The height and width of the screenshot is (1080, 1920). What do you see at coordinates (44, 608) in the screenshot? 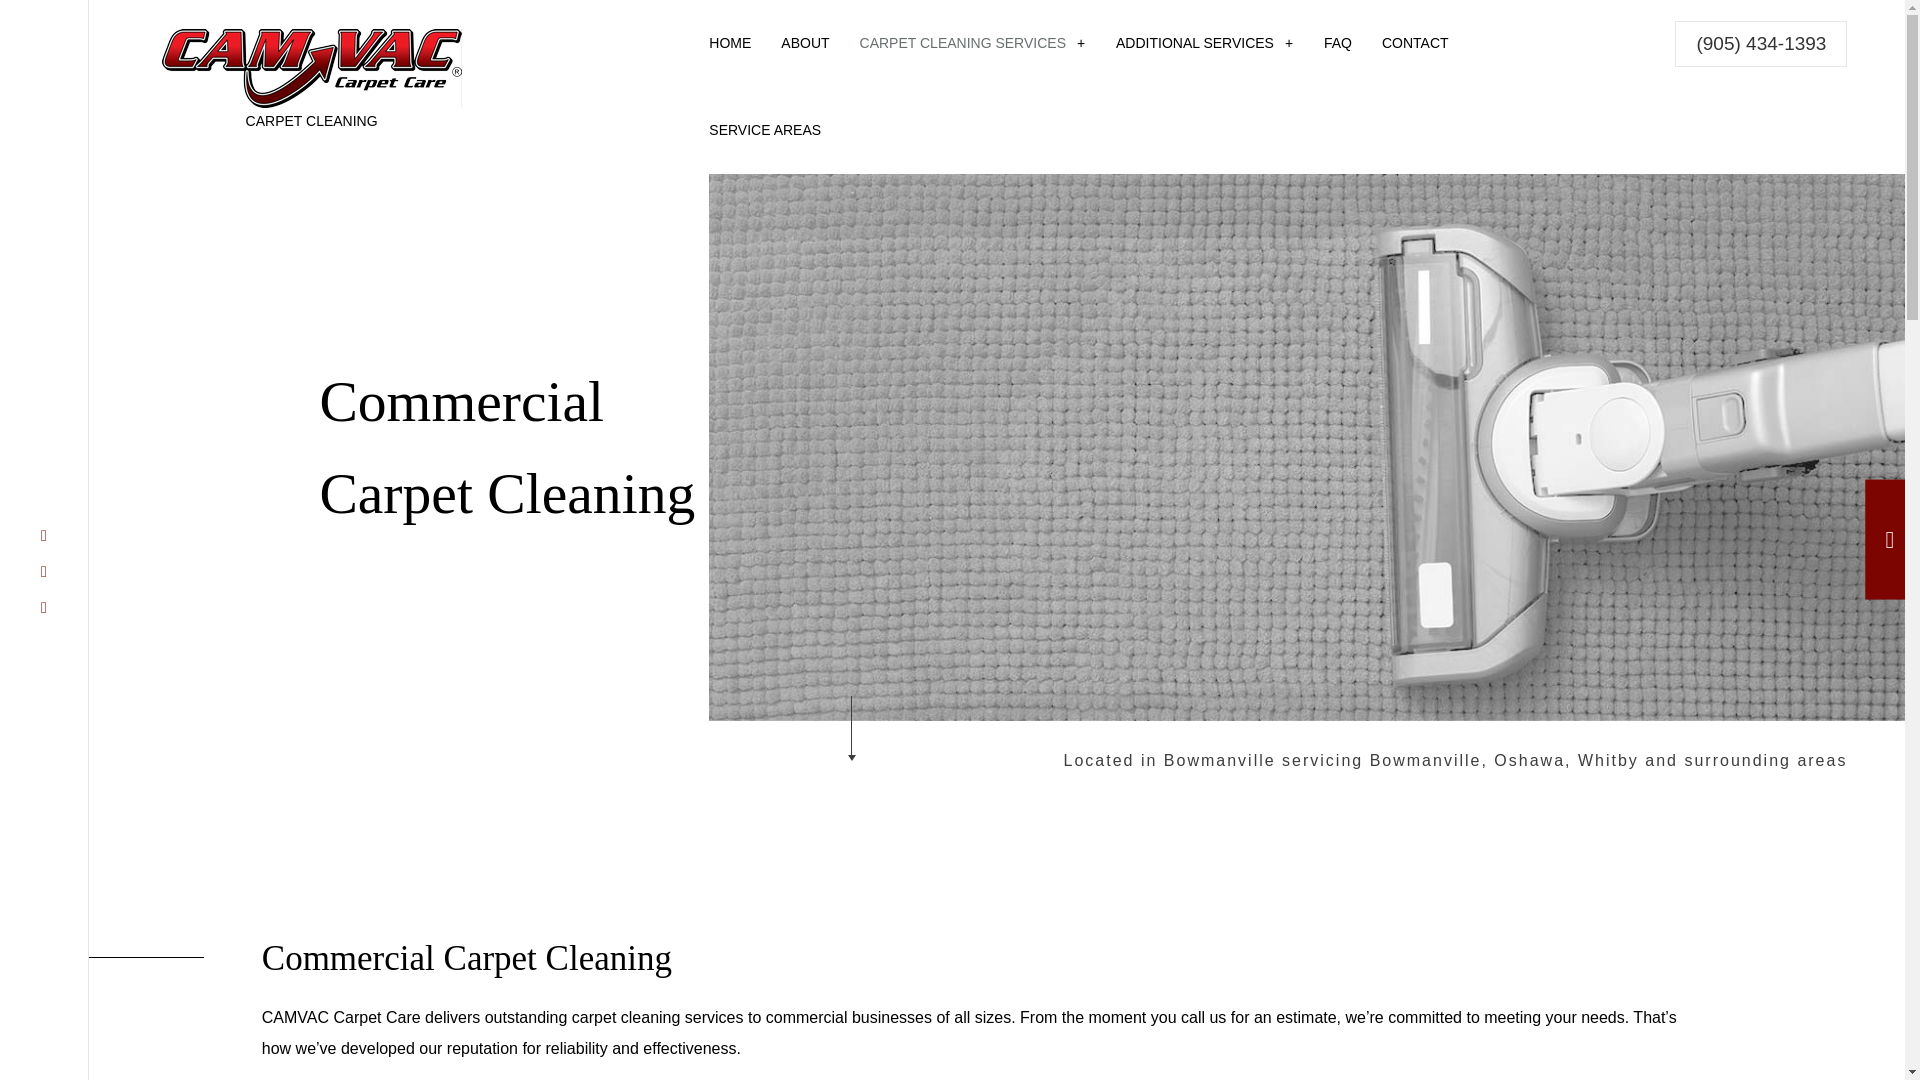
I see `CAMVAC Carpet Care's Google Map` at bounding box center [44, 608].